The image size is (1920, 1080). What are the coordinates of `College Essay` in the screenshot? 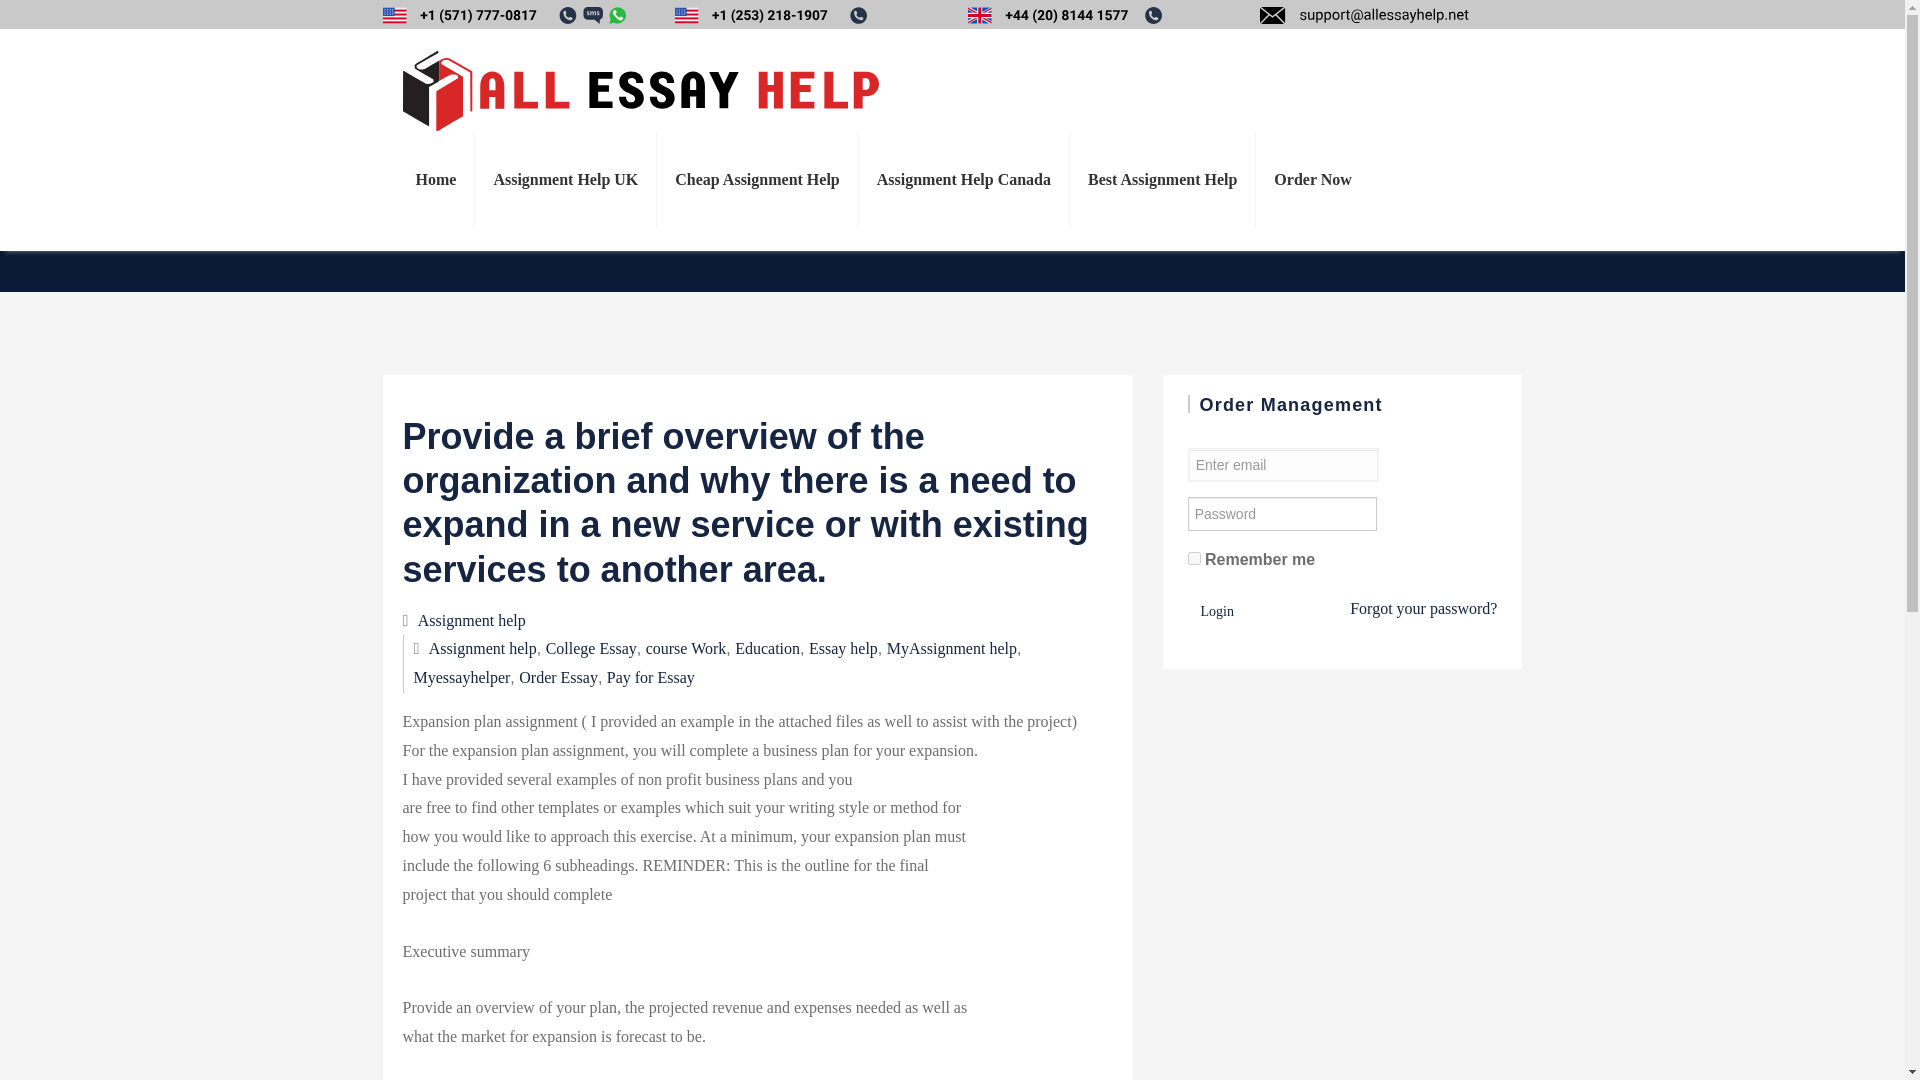 It's located at (591, 958).